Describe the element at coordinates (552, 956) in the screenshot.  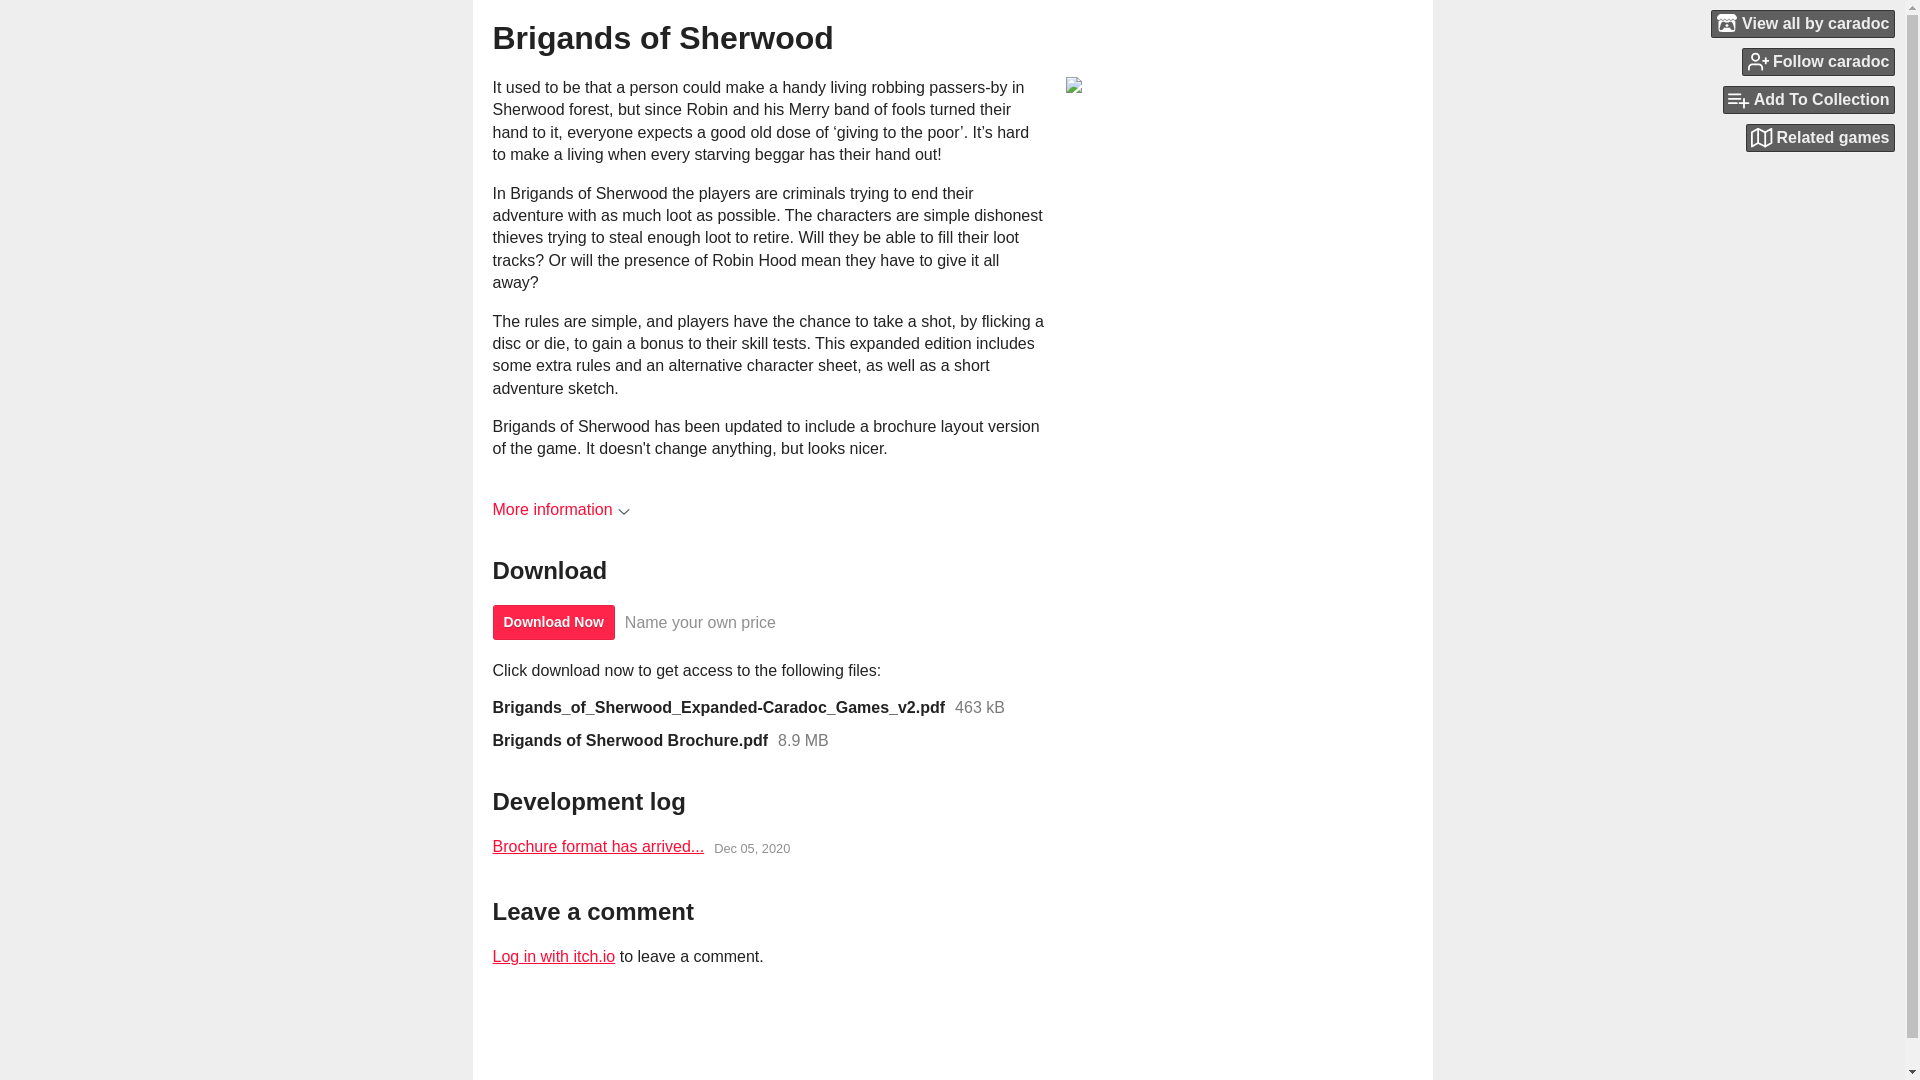
I see `Log in with itch.io` at that location.